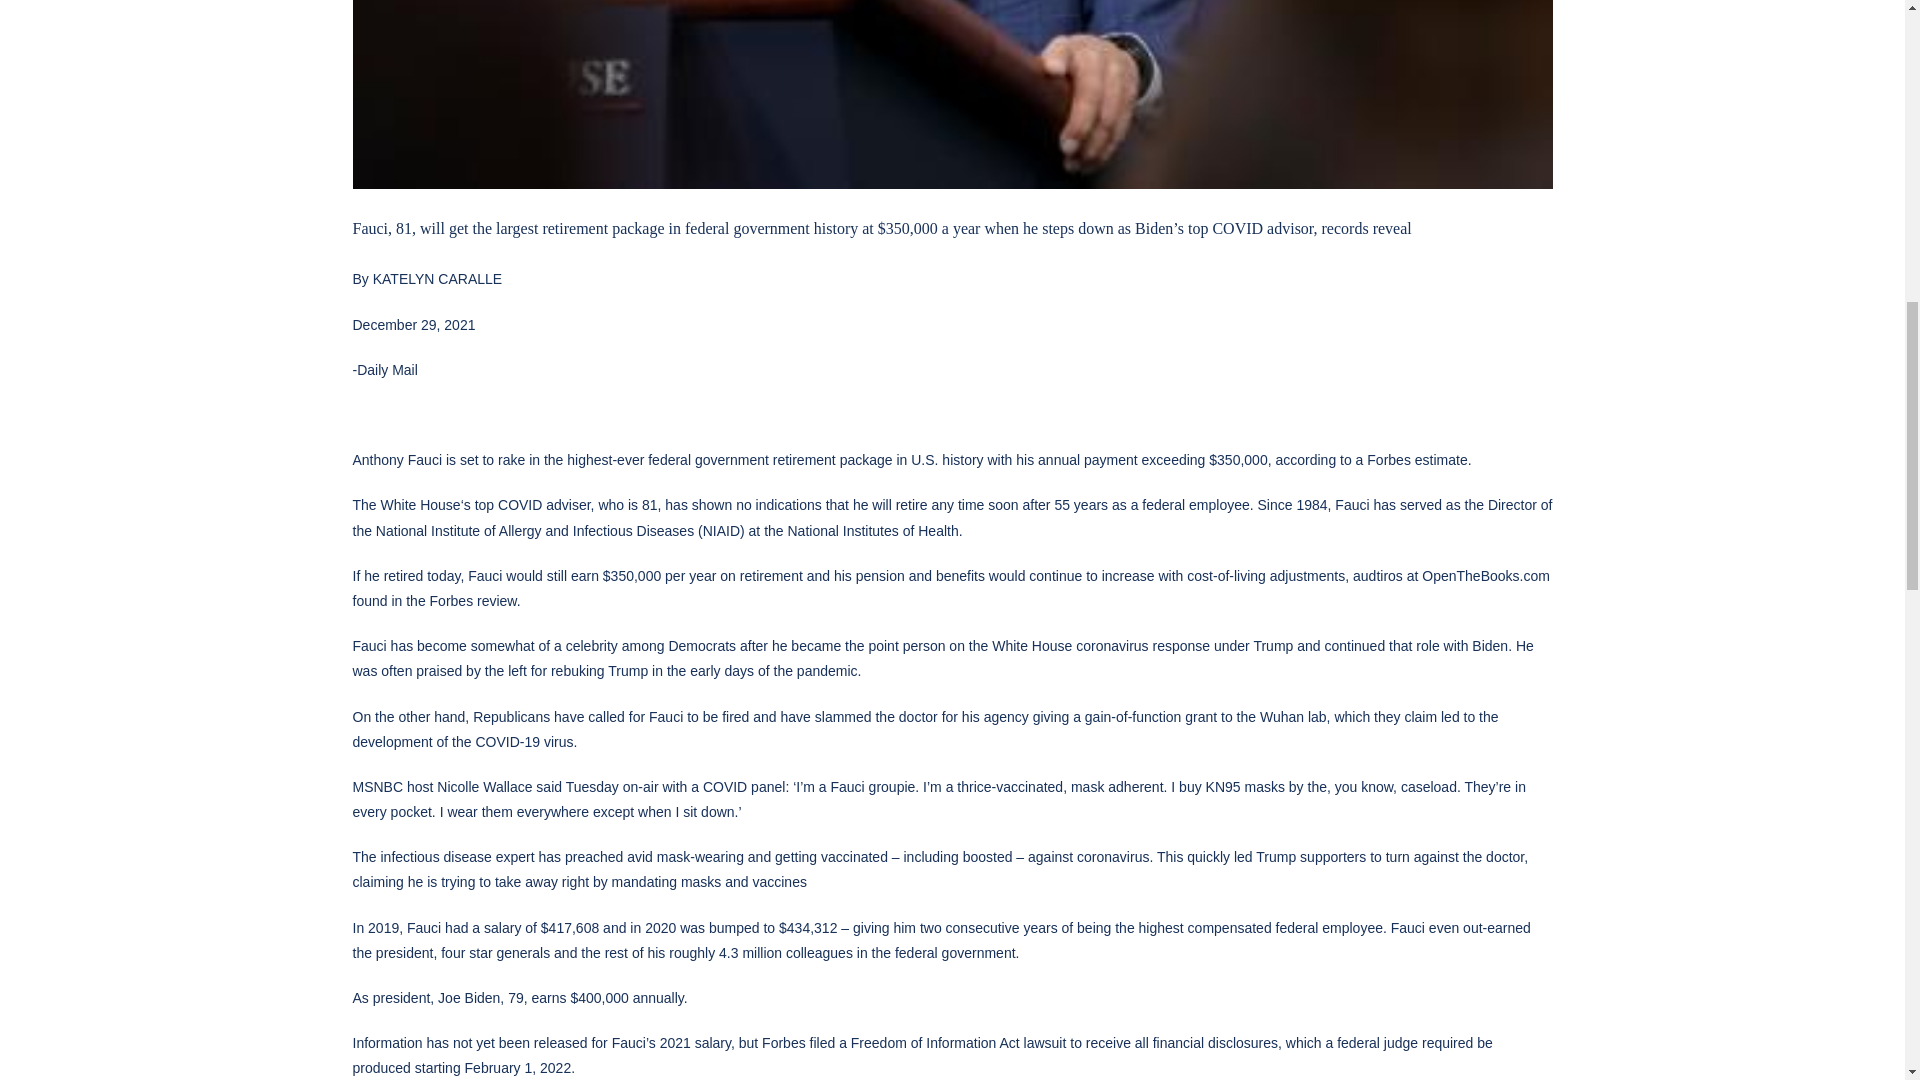 The height and width of the screenshot is (1080, 1920). I want to click on Forbes estimate, so click(1416, 460).